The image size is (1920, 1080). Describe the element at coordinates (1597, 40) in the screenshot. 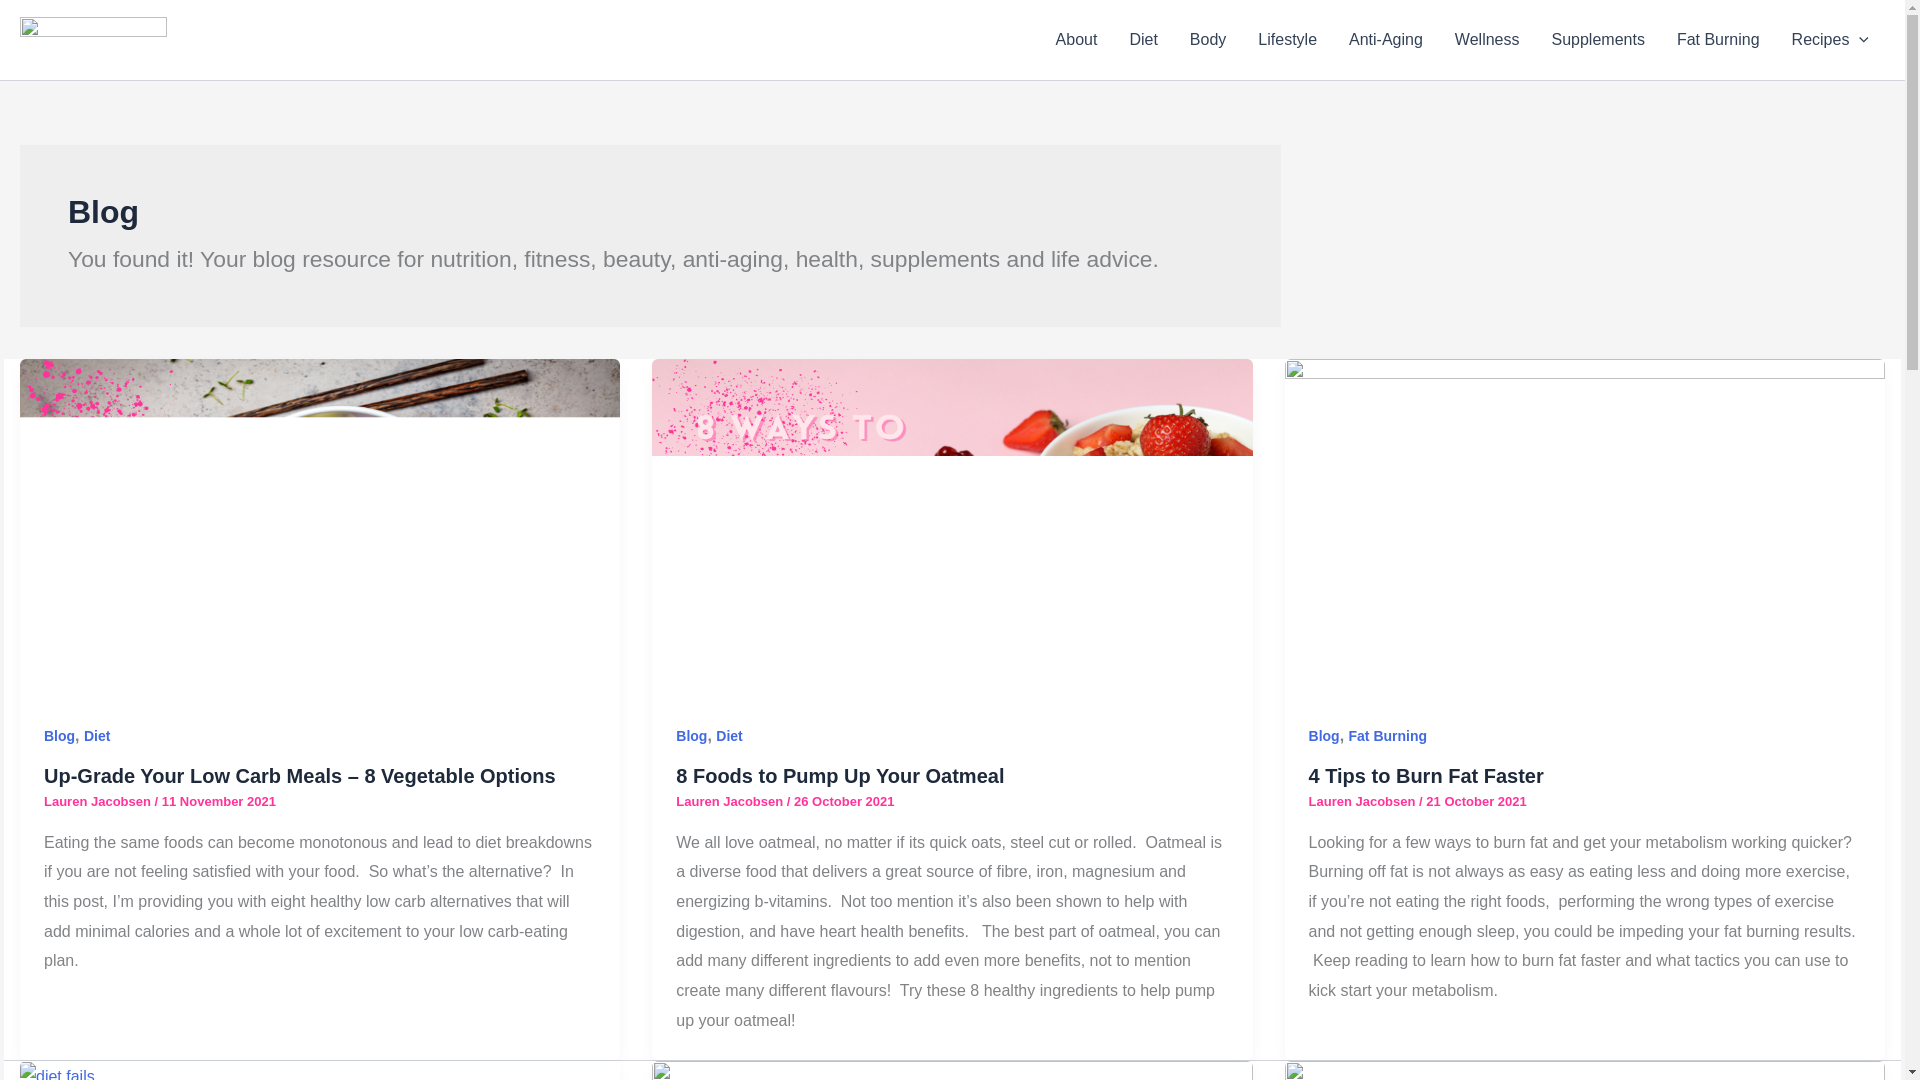

I see `Supplements` at that location.